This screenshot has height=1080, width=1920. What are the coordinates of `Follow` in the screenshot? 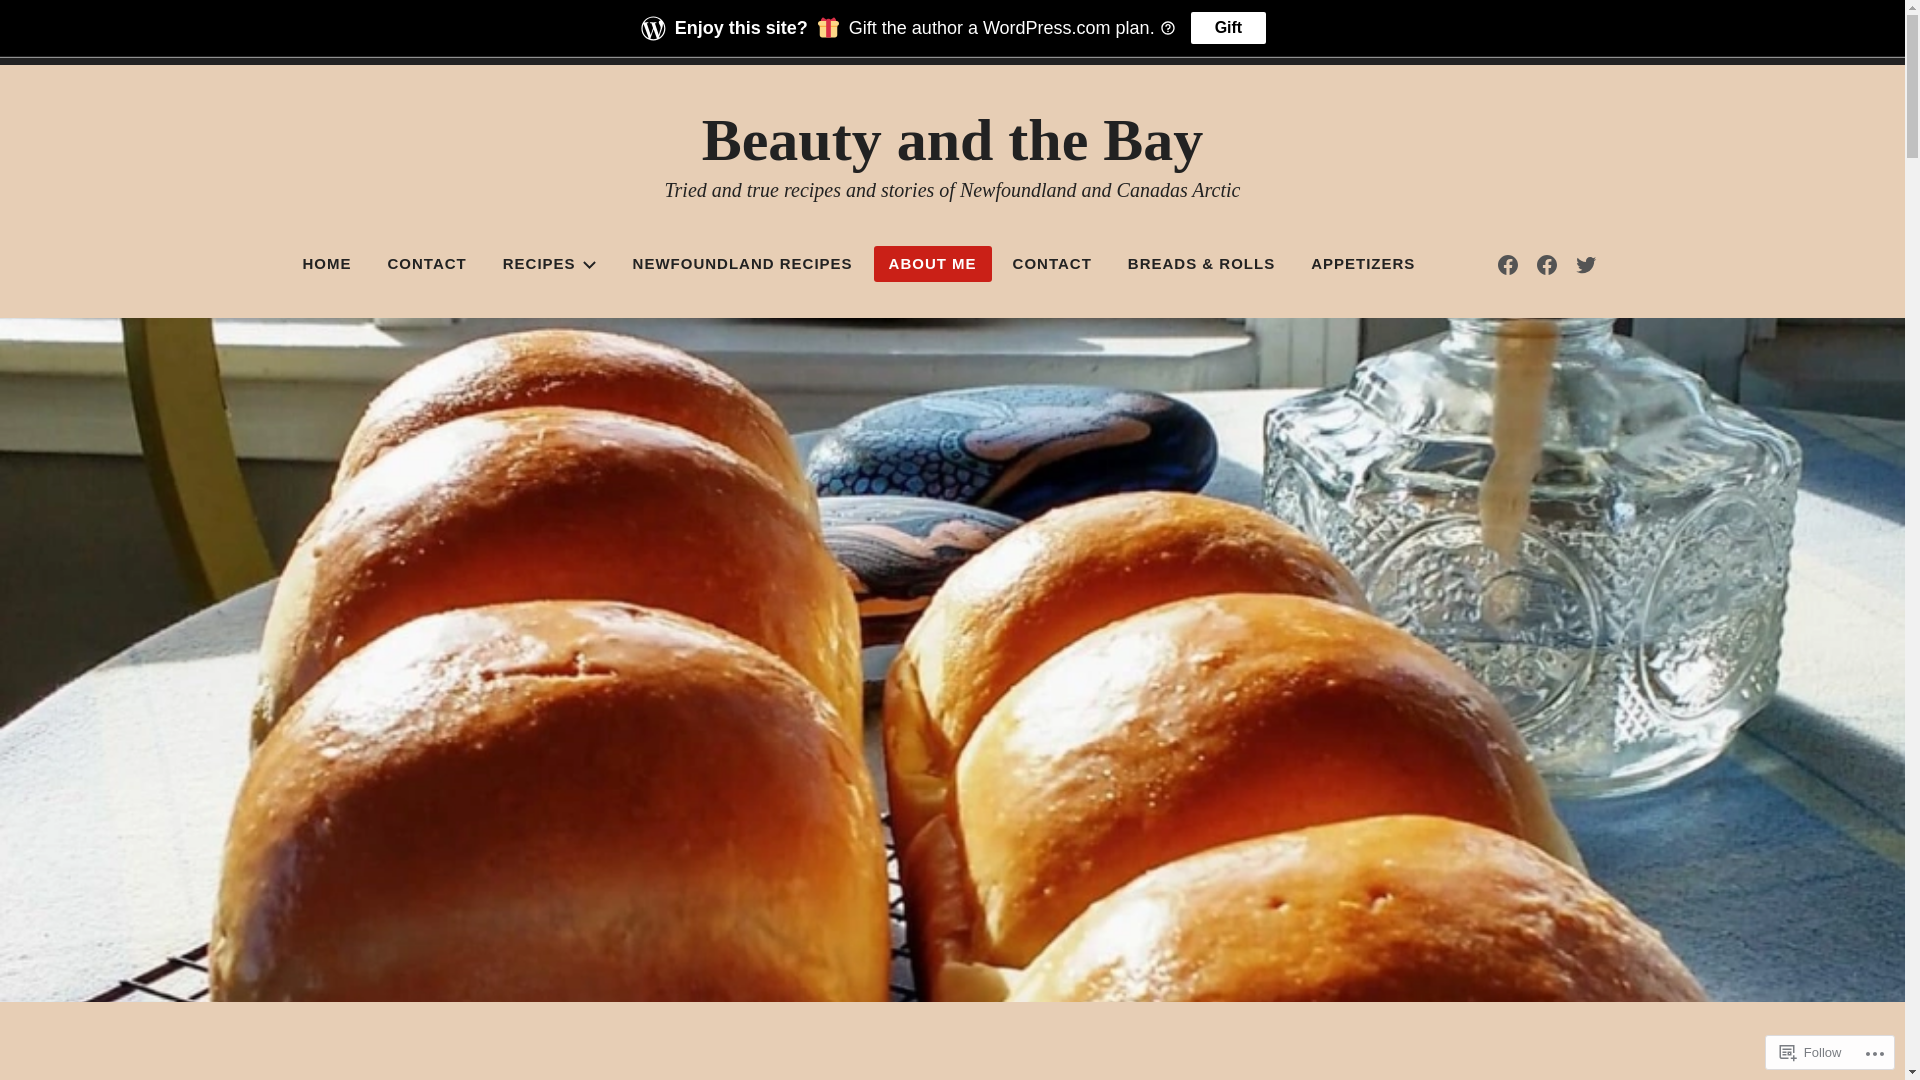 It's located at (1811, 1052).